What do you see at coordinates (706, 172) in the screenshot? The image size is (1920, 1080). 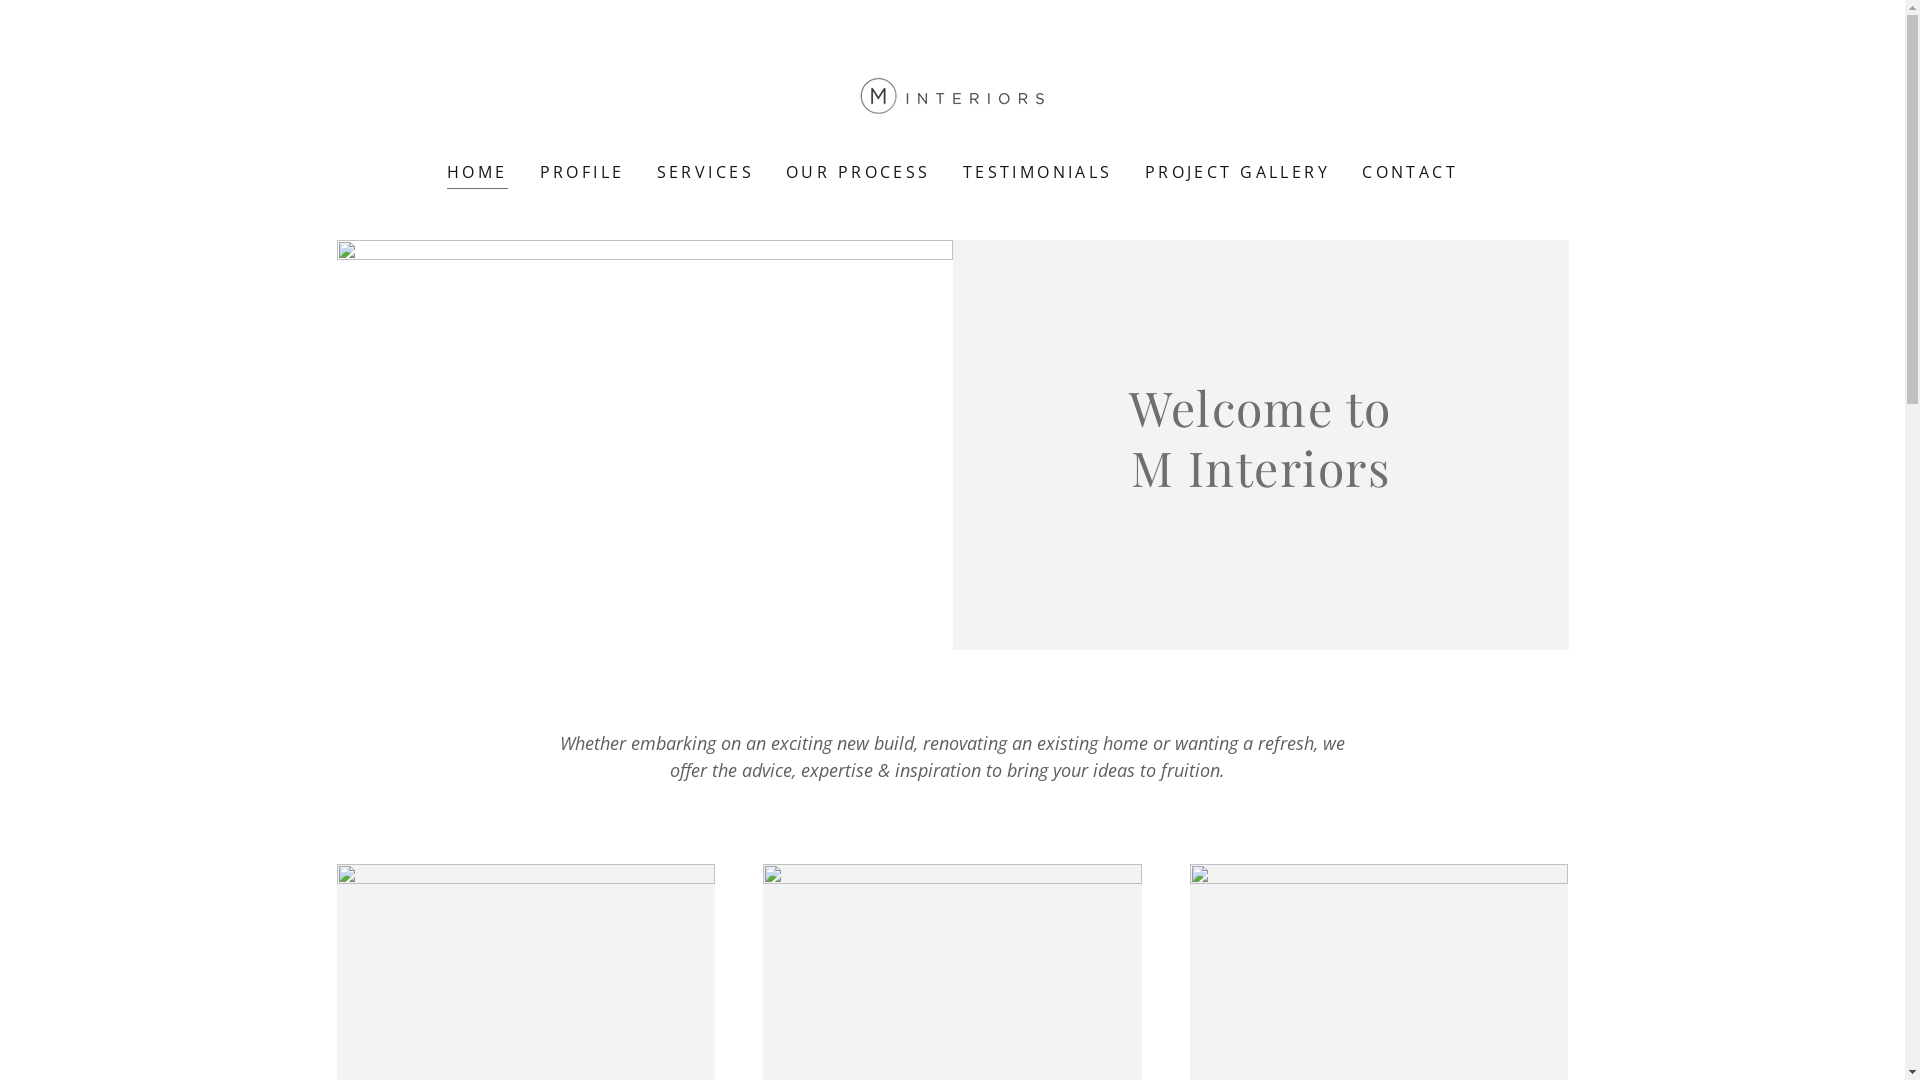 I see `SERVICES` at bounding box center [706, 172].